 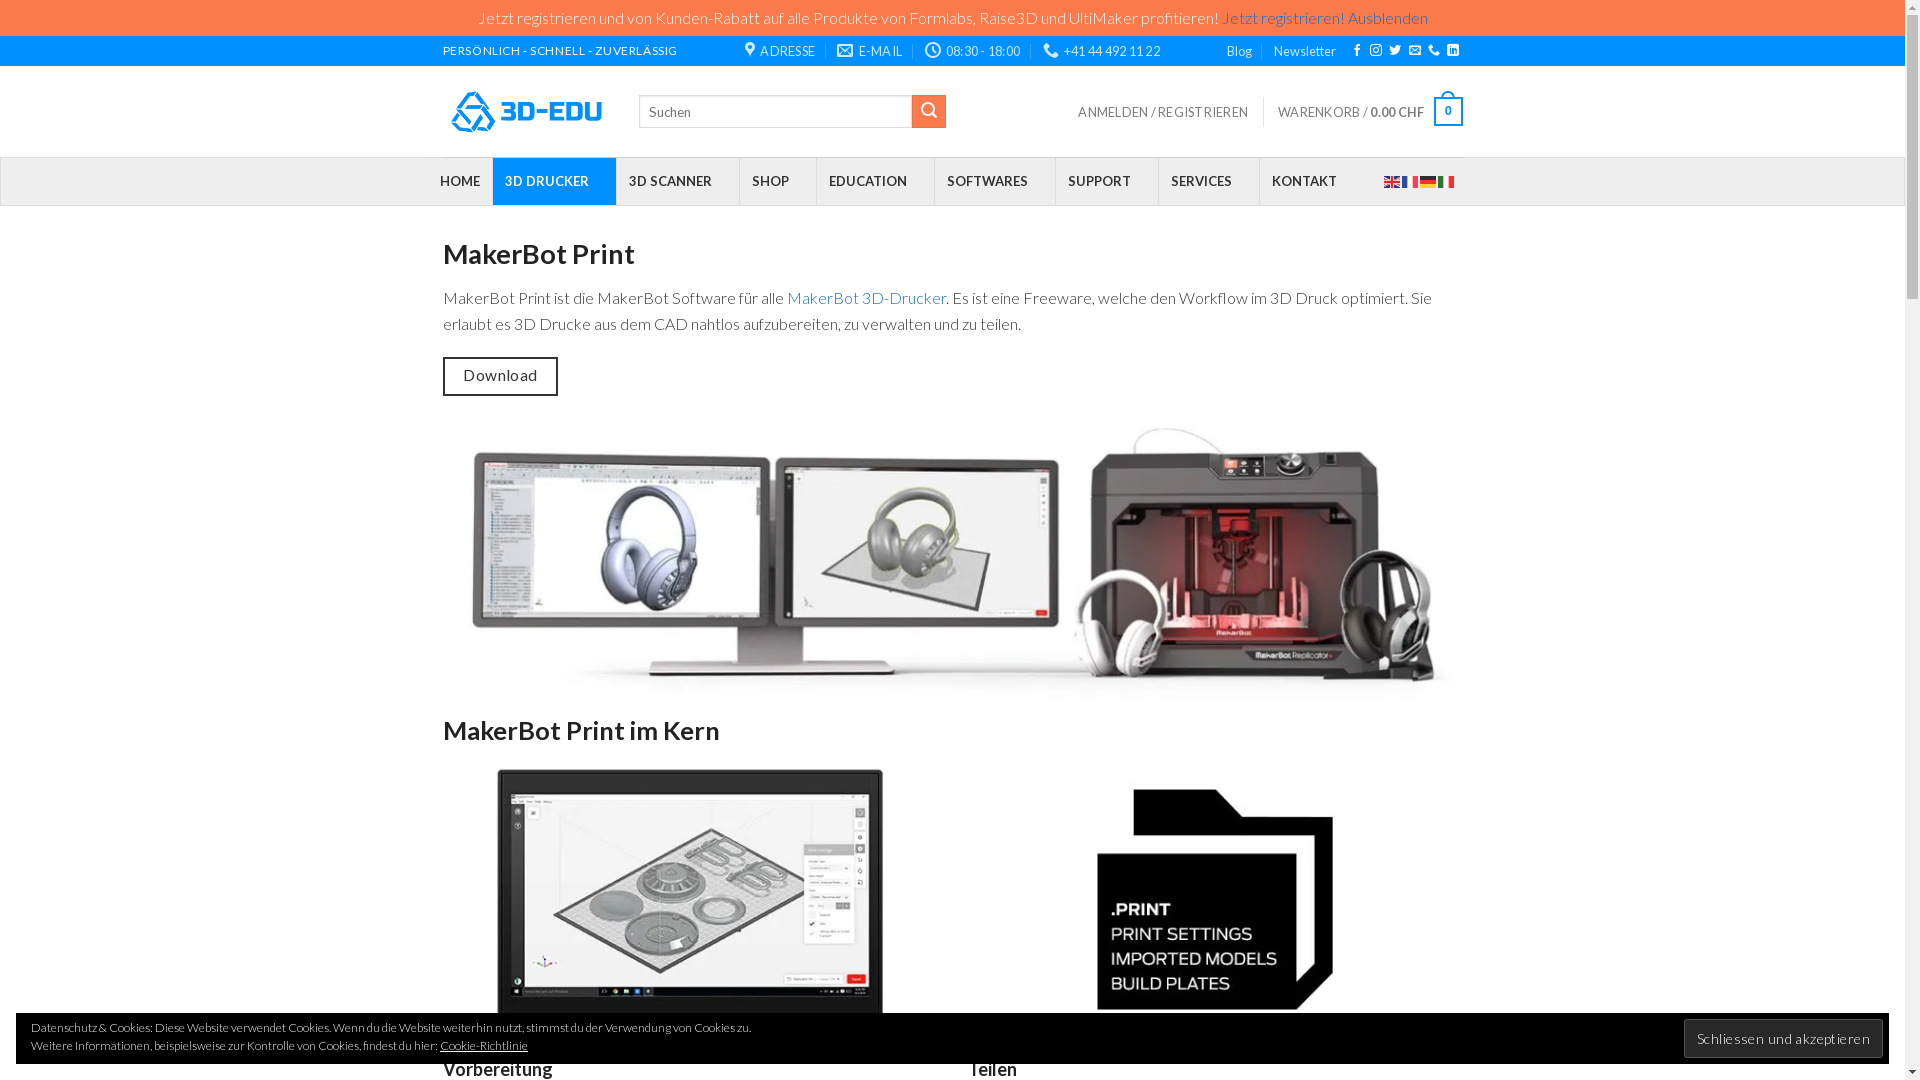 I want to click on 3D SCANNER, so click(x=678, y=182).